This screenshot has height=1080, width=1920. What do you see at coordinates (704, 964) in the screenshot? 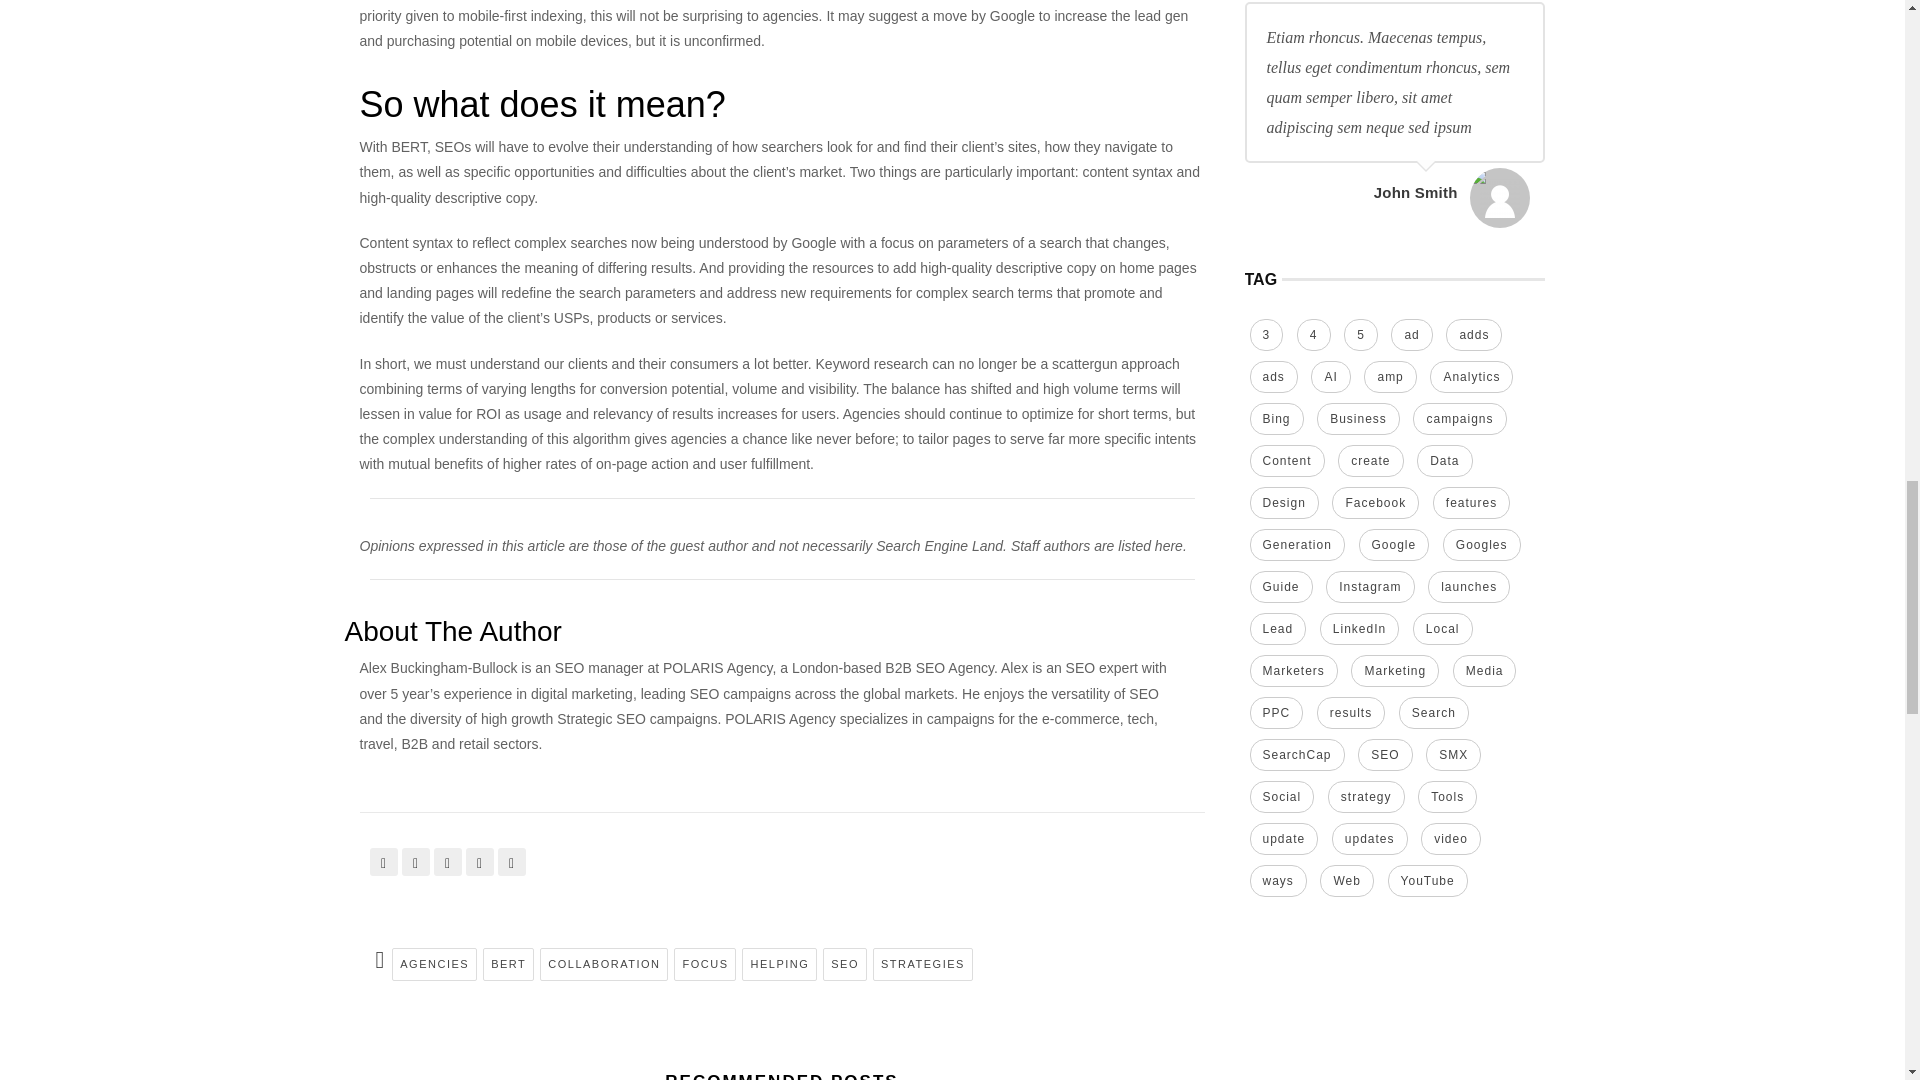
I see `FOCUS` at bounding box center [704, 964].